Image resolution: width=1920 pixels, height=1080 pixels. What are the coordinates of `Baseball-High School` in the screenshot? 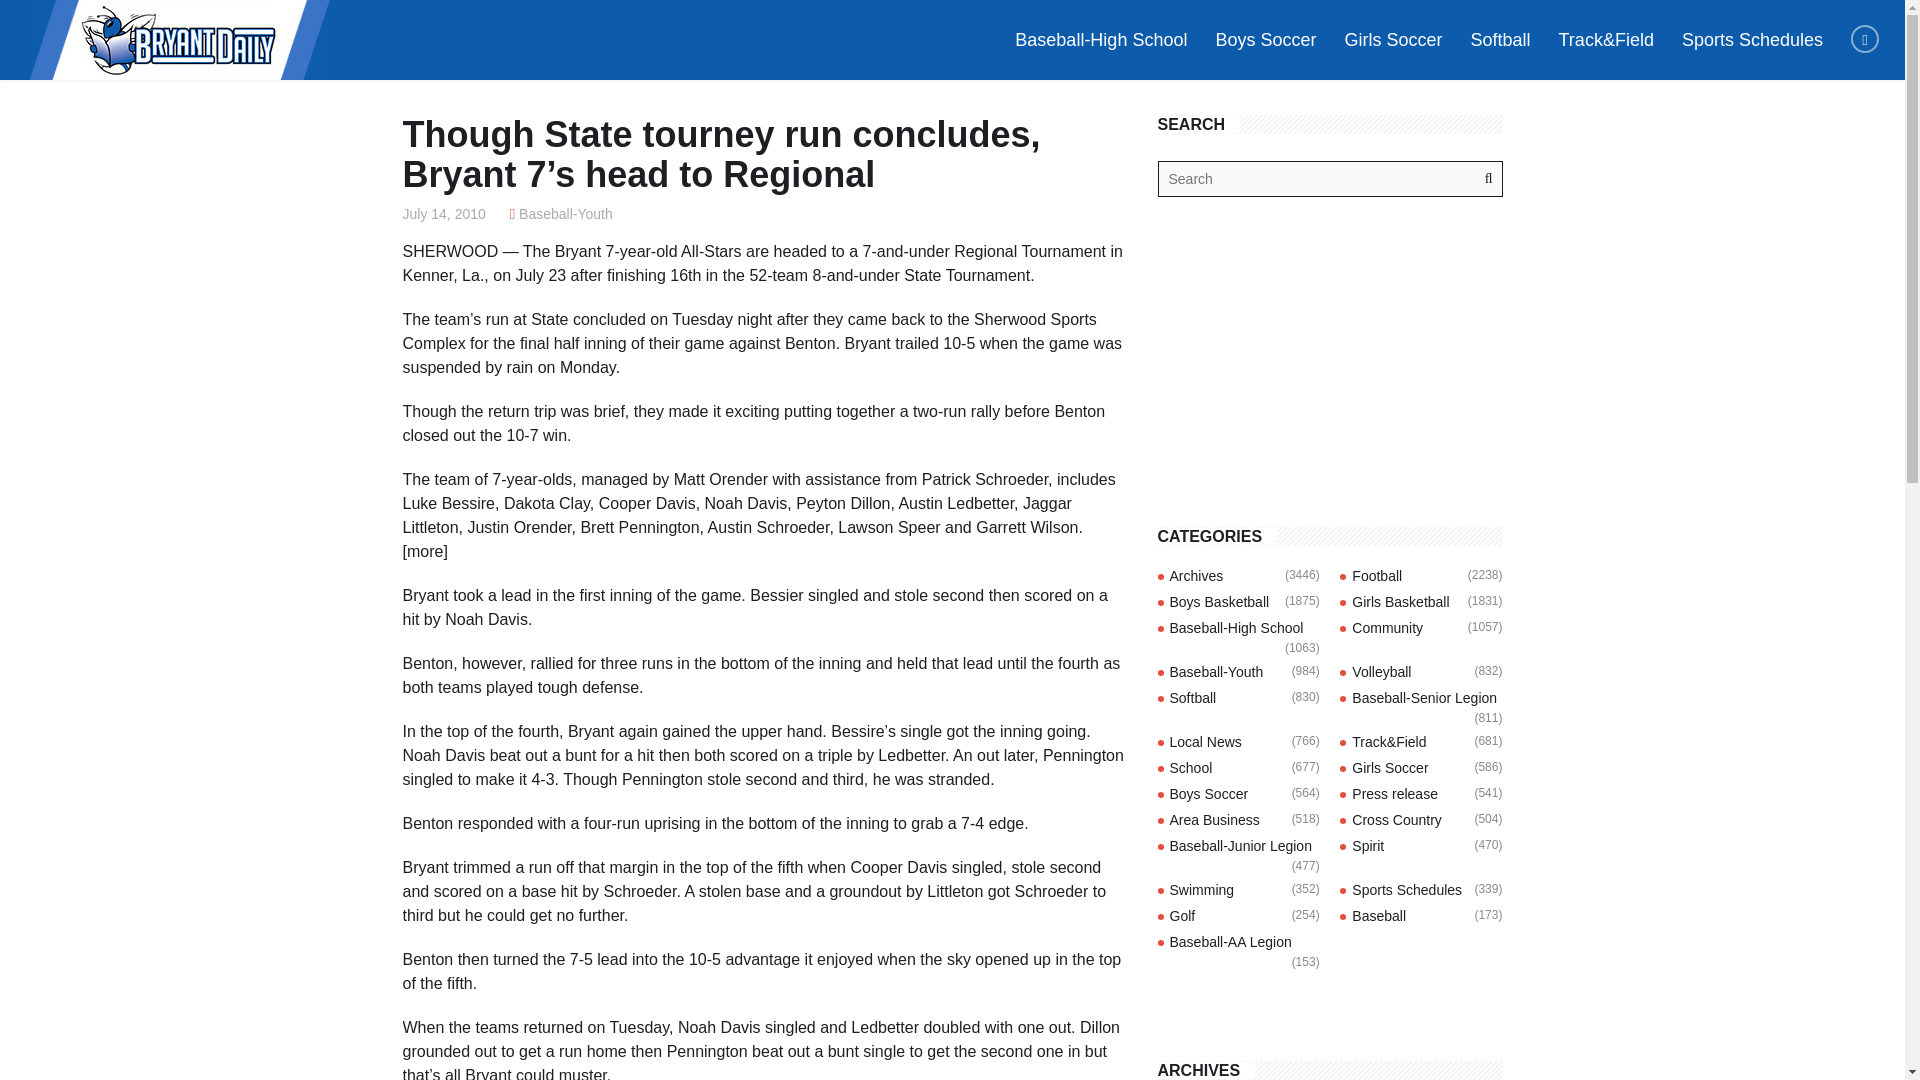 It's located at (1236, 628).